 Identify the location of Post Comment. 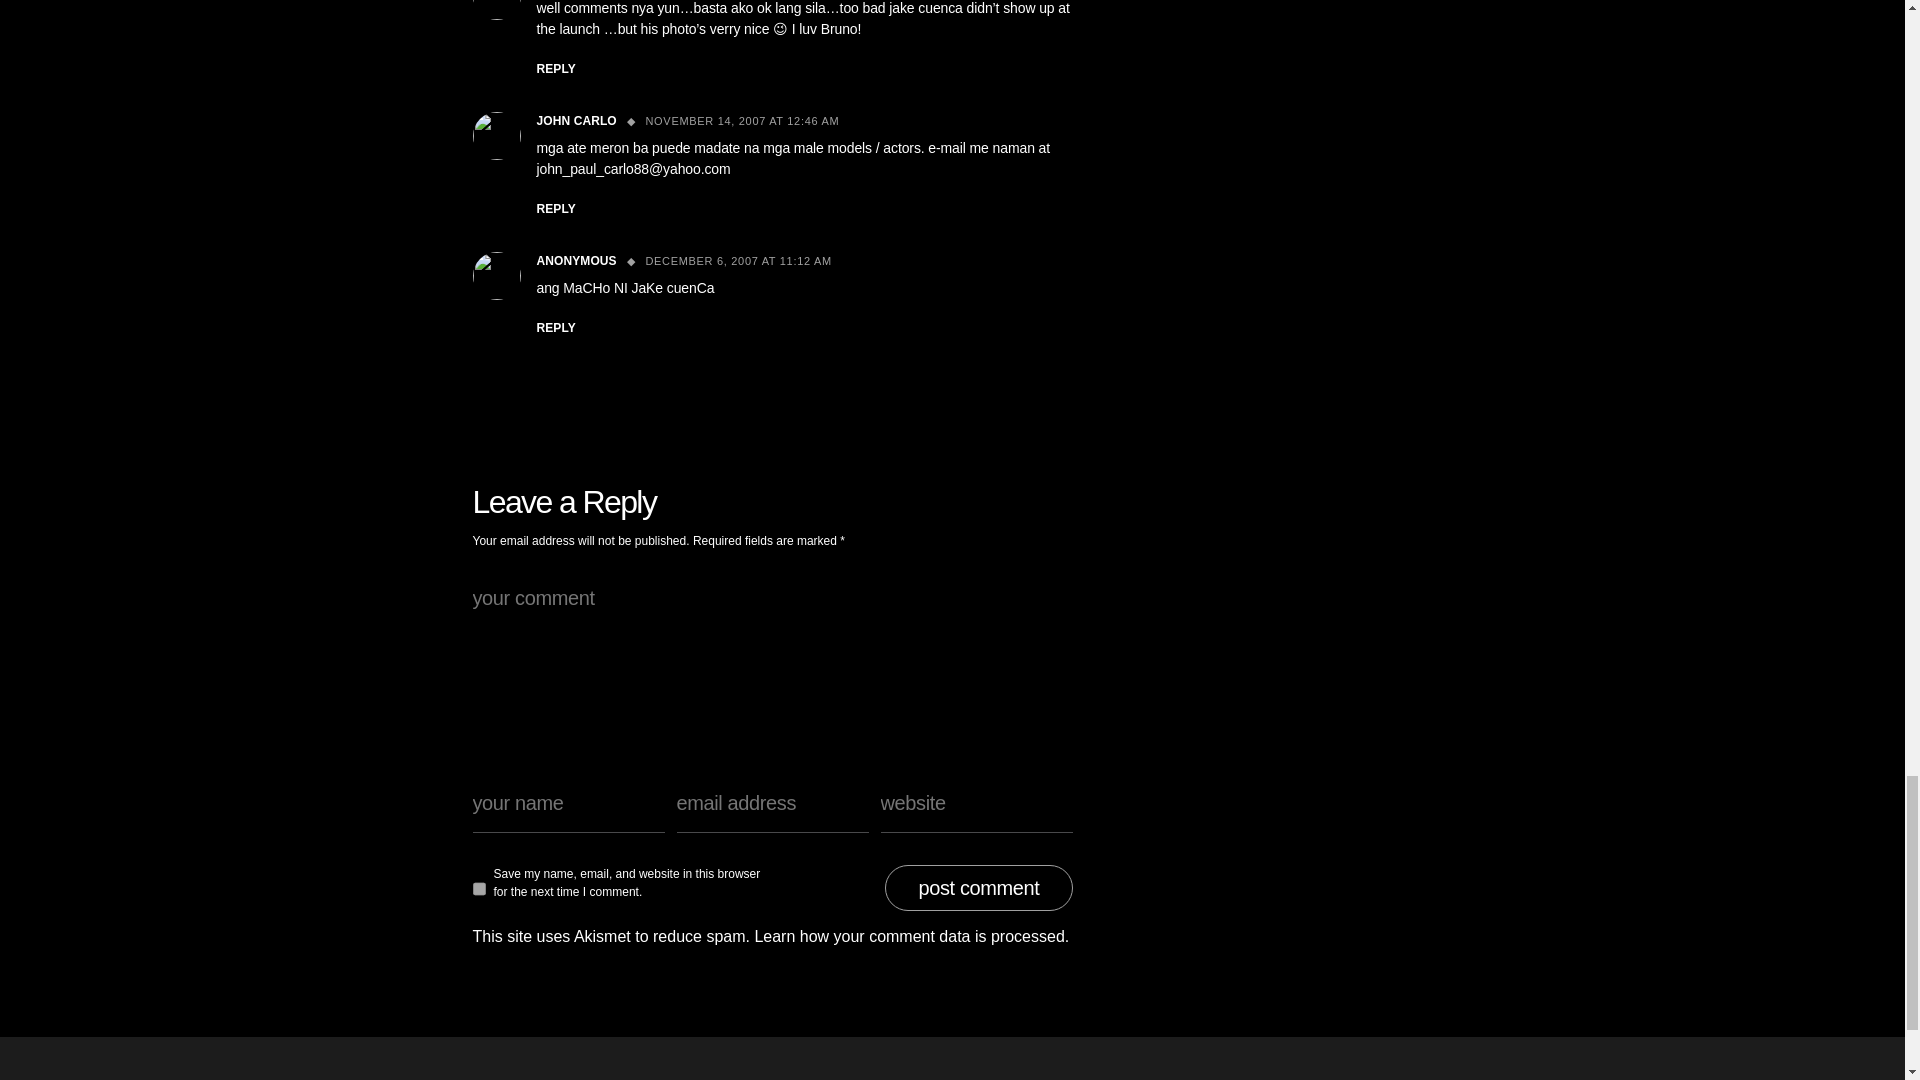
(978, 888).